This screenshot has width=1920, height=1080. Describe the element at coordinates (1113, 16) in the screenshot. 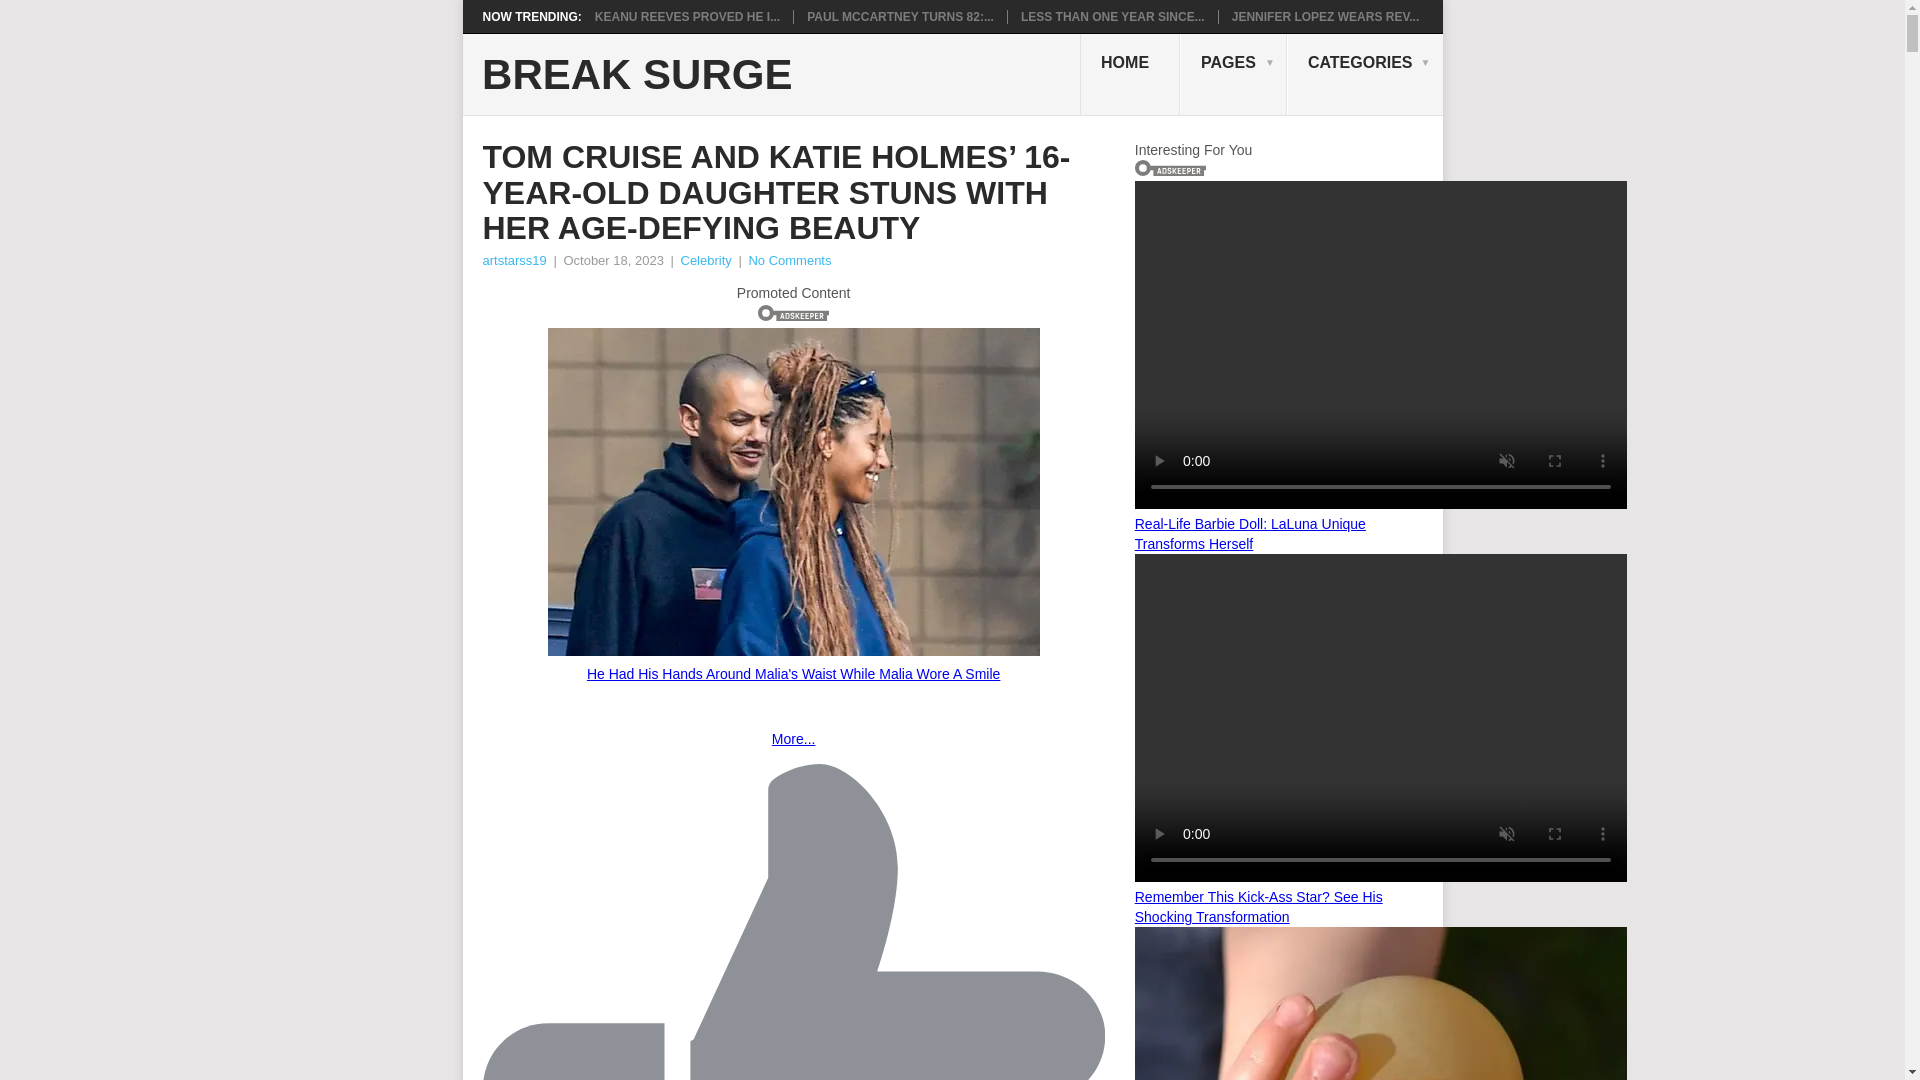

I see `LESS THAN ONE YEAR SINCE...` at that location.